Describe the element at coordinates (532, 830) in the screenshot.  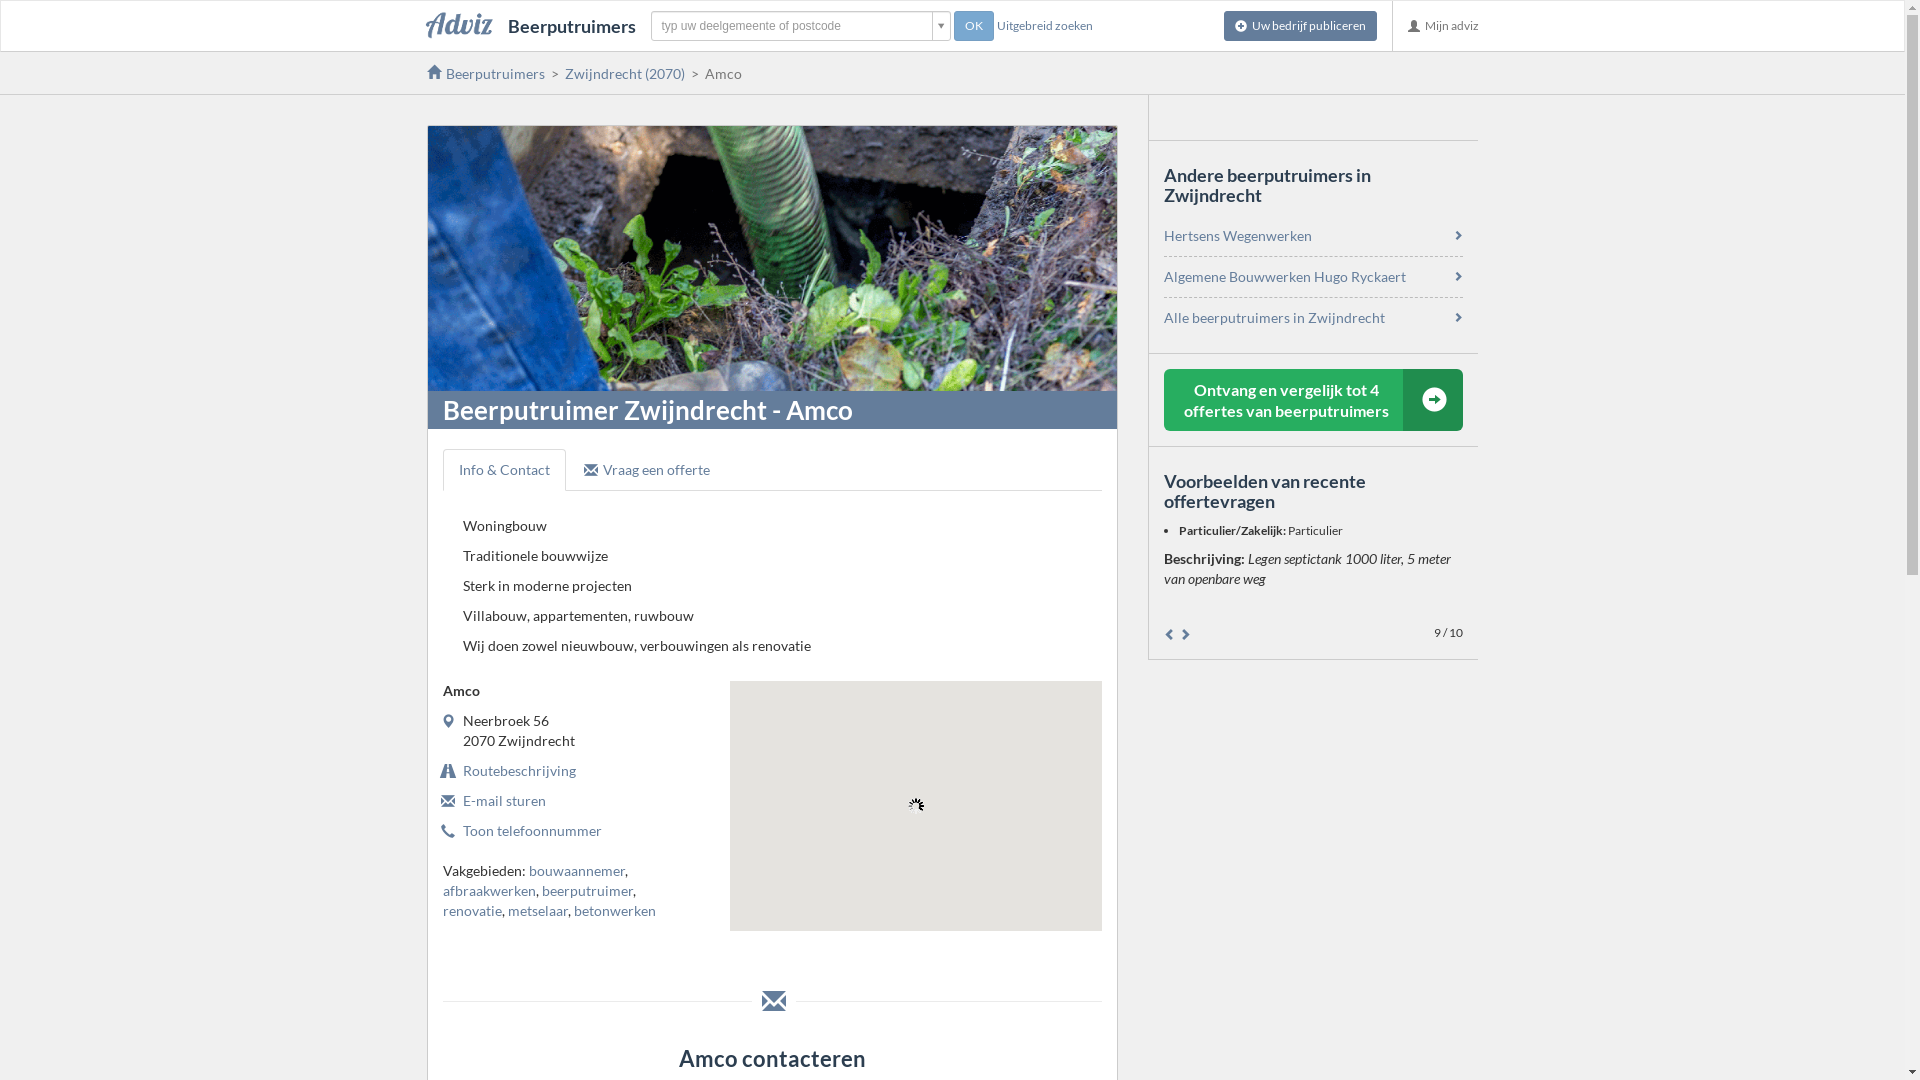
I see `Toon telefoonnummer` at that location.